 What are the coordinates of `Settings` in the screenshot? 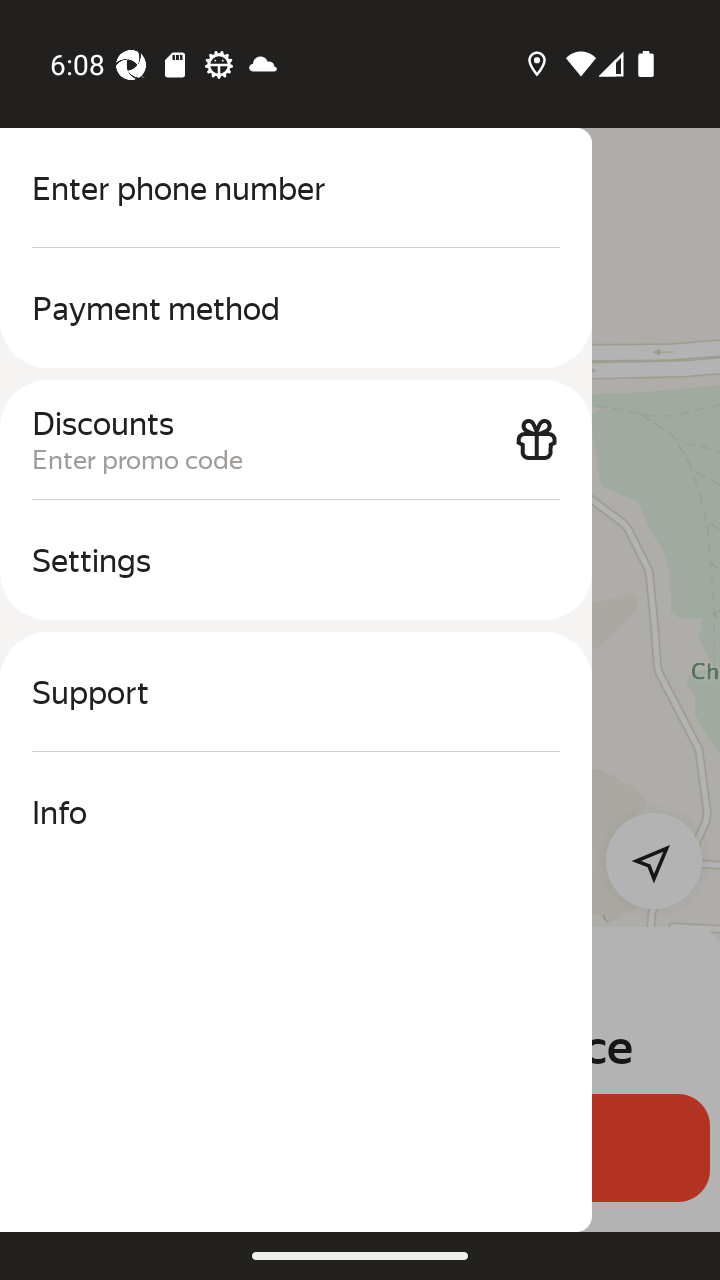 It's located at (296, 560).